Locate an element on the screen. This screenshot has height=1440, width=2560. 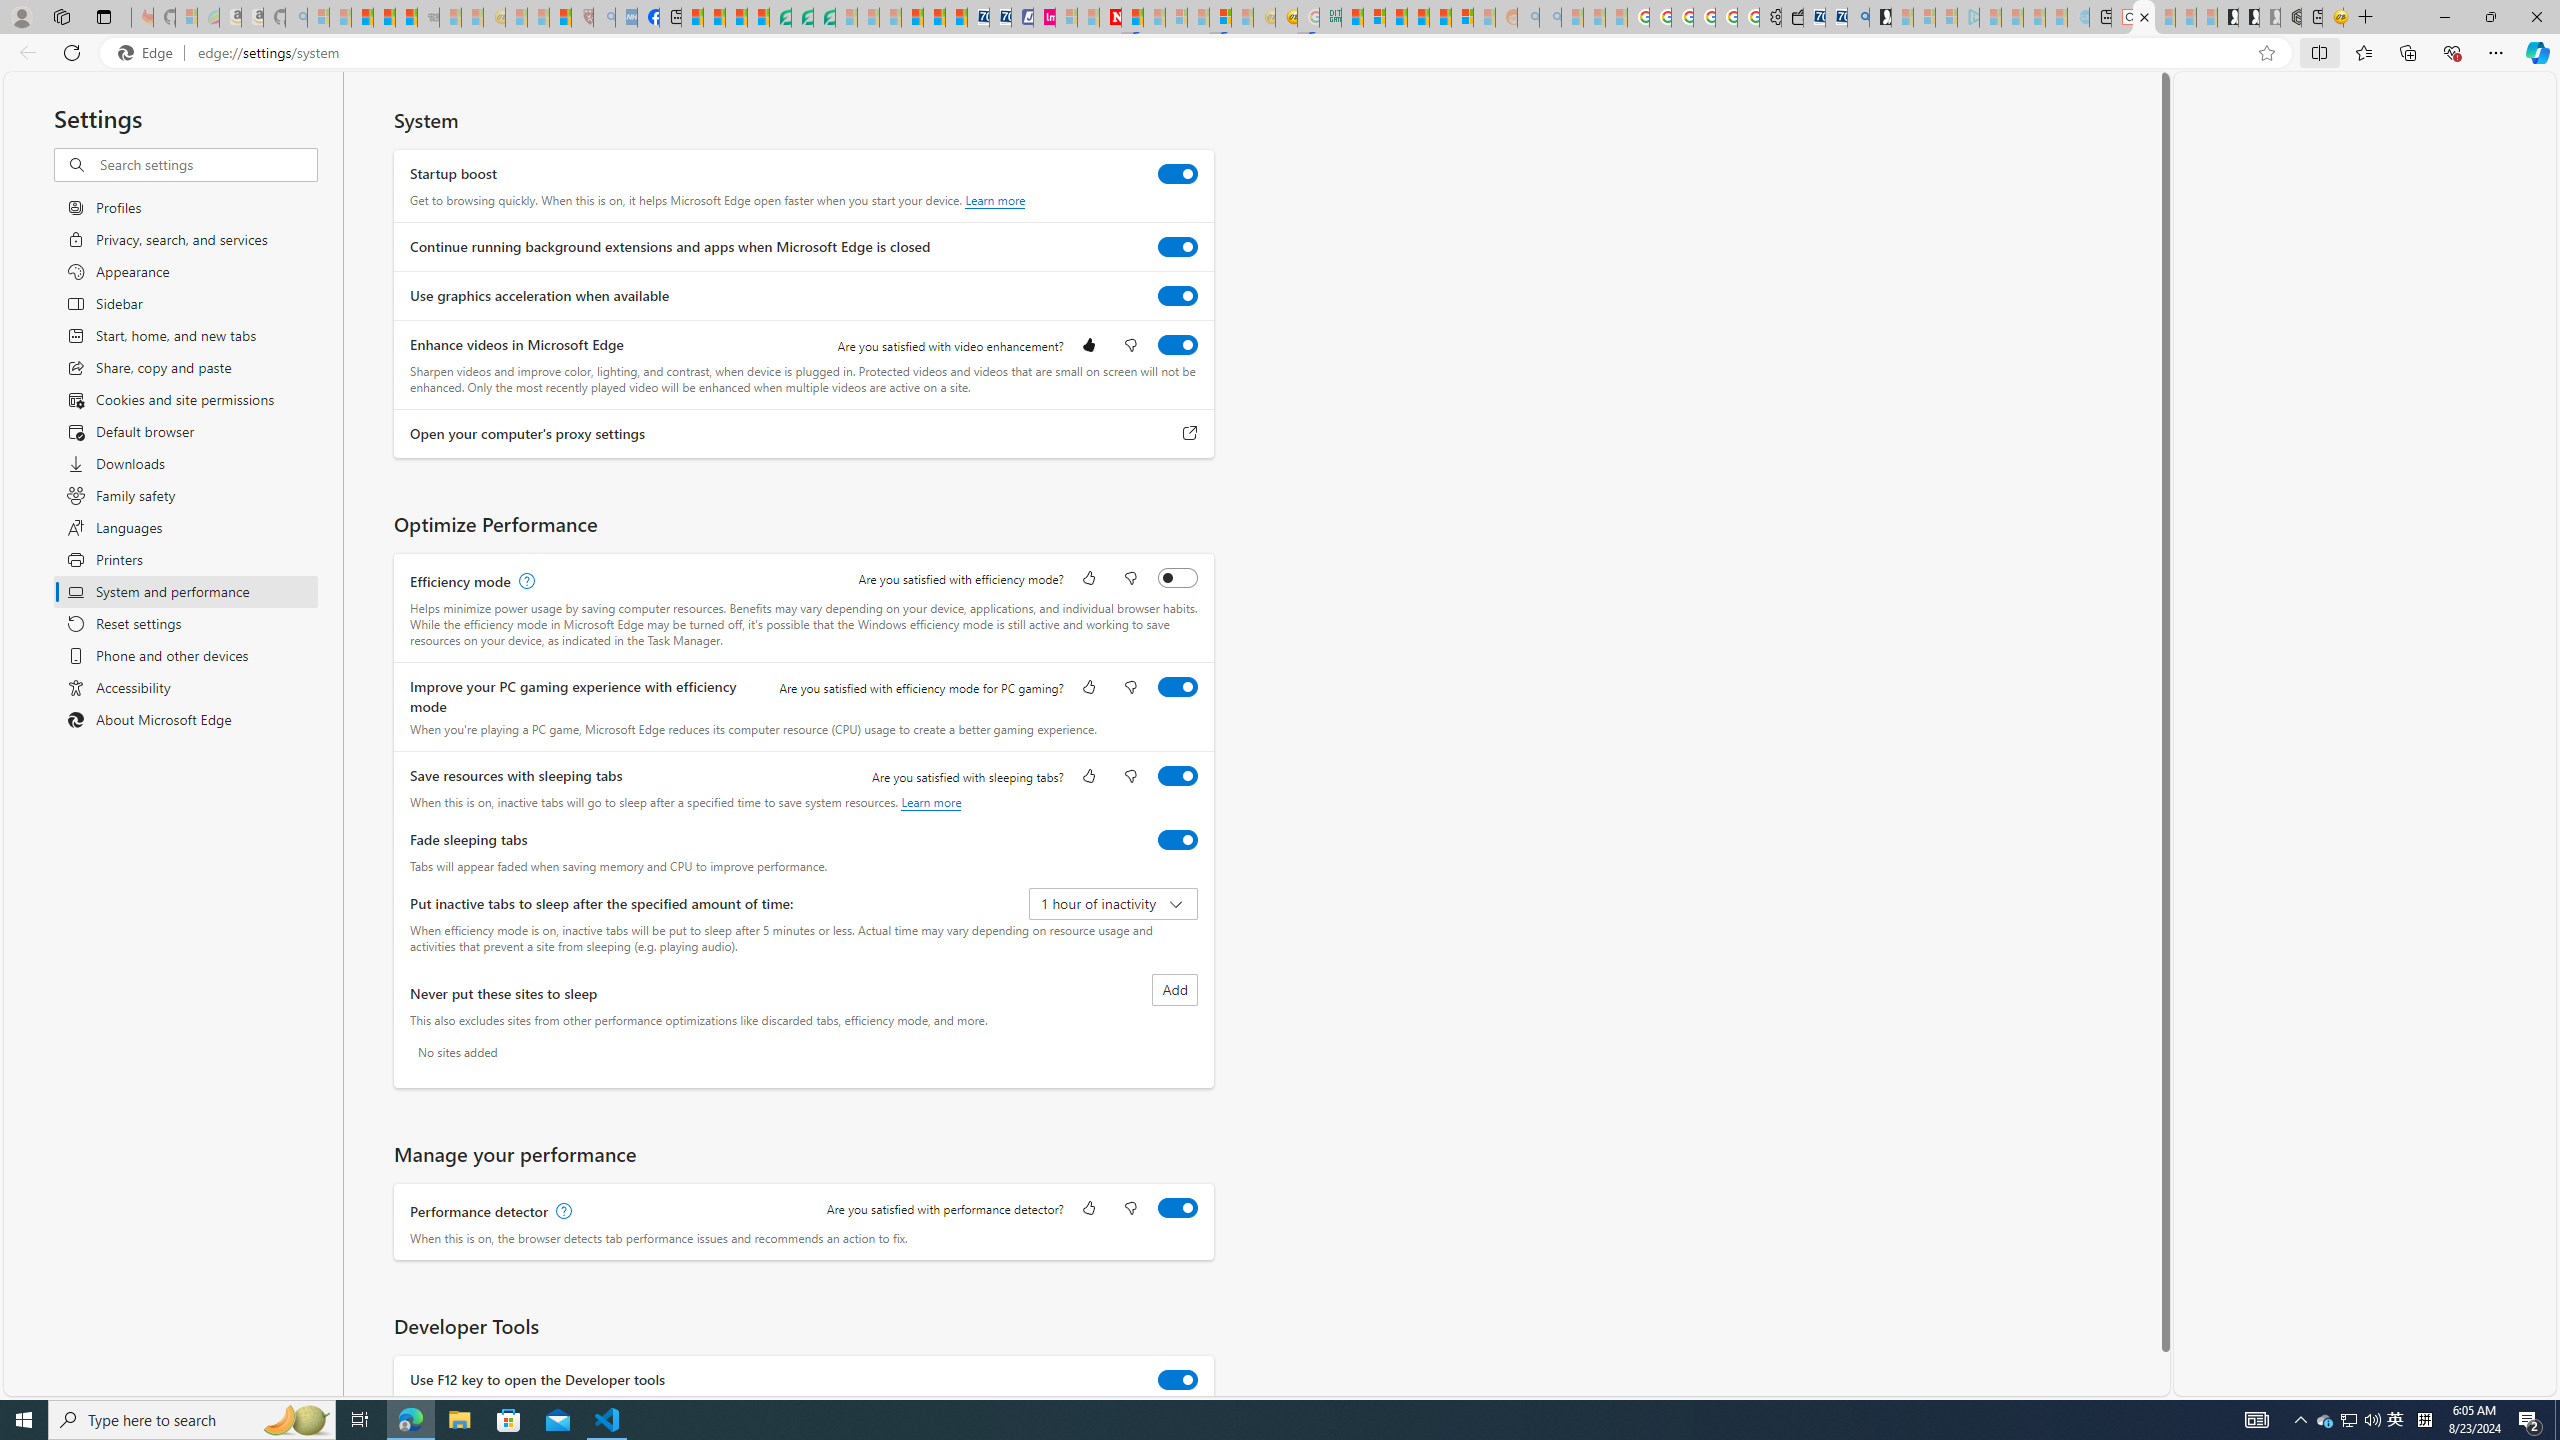
Utah sues federal government - Search - Sleeping is located at coordinates (1550, 17).